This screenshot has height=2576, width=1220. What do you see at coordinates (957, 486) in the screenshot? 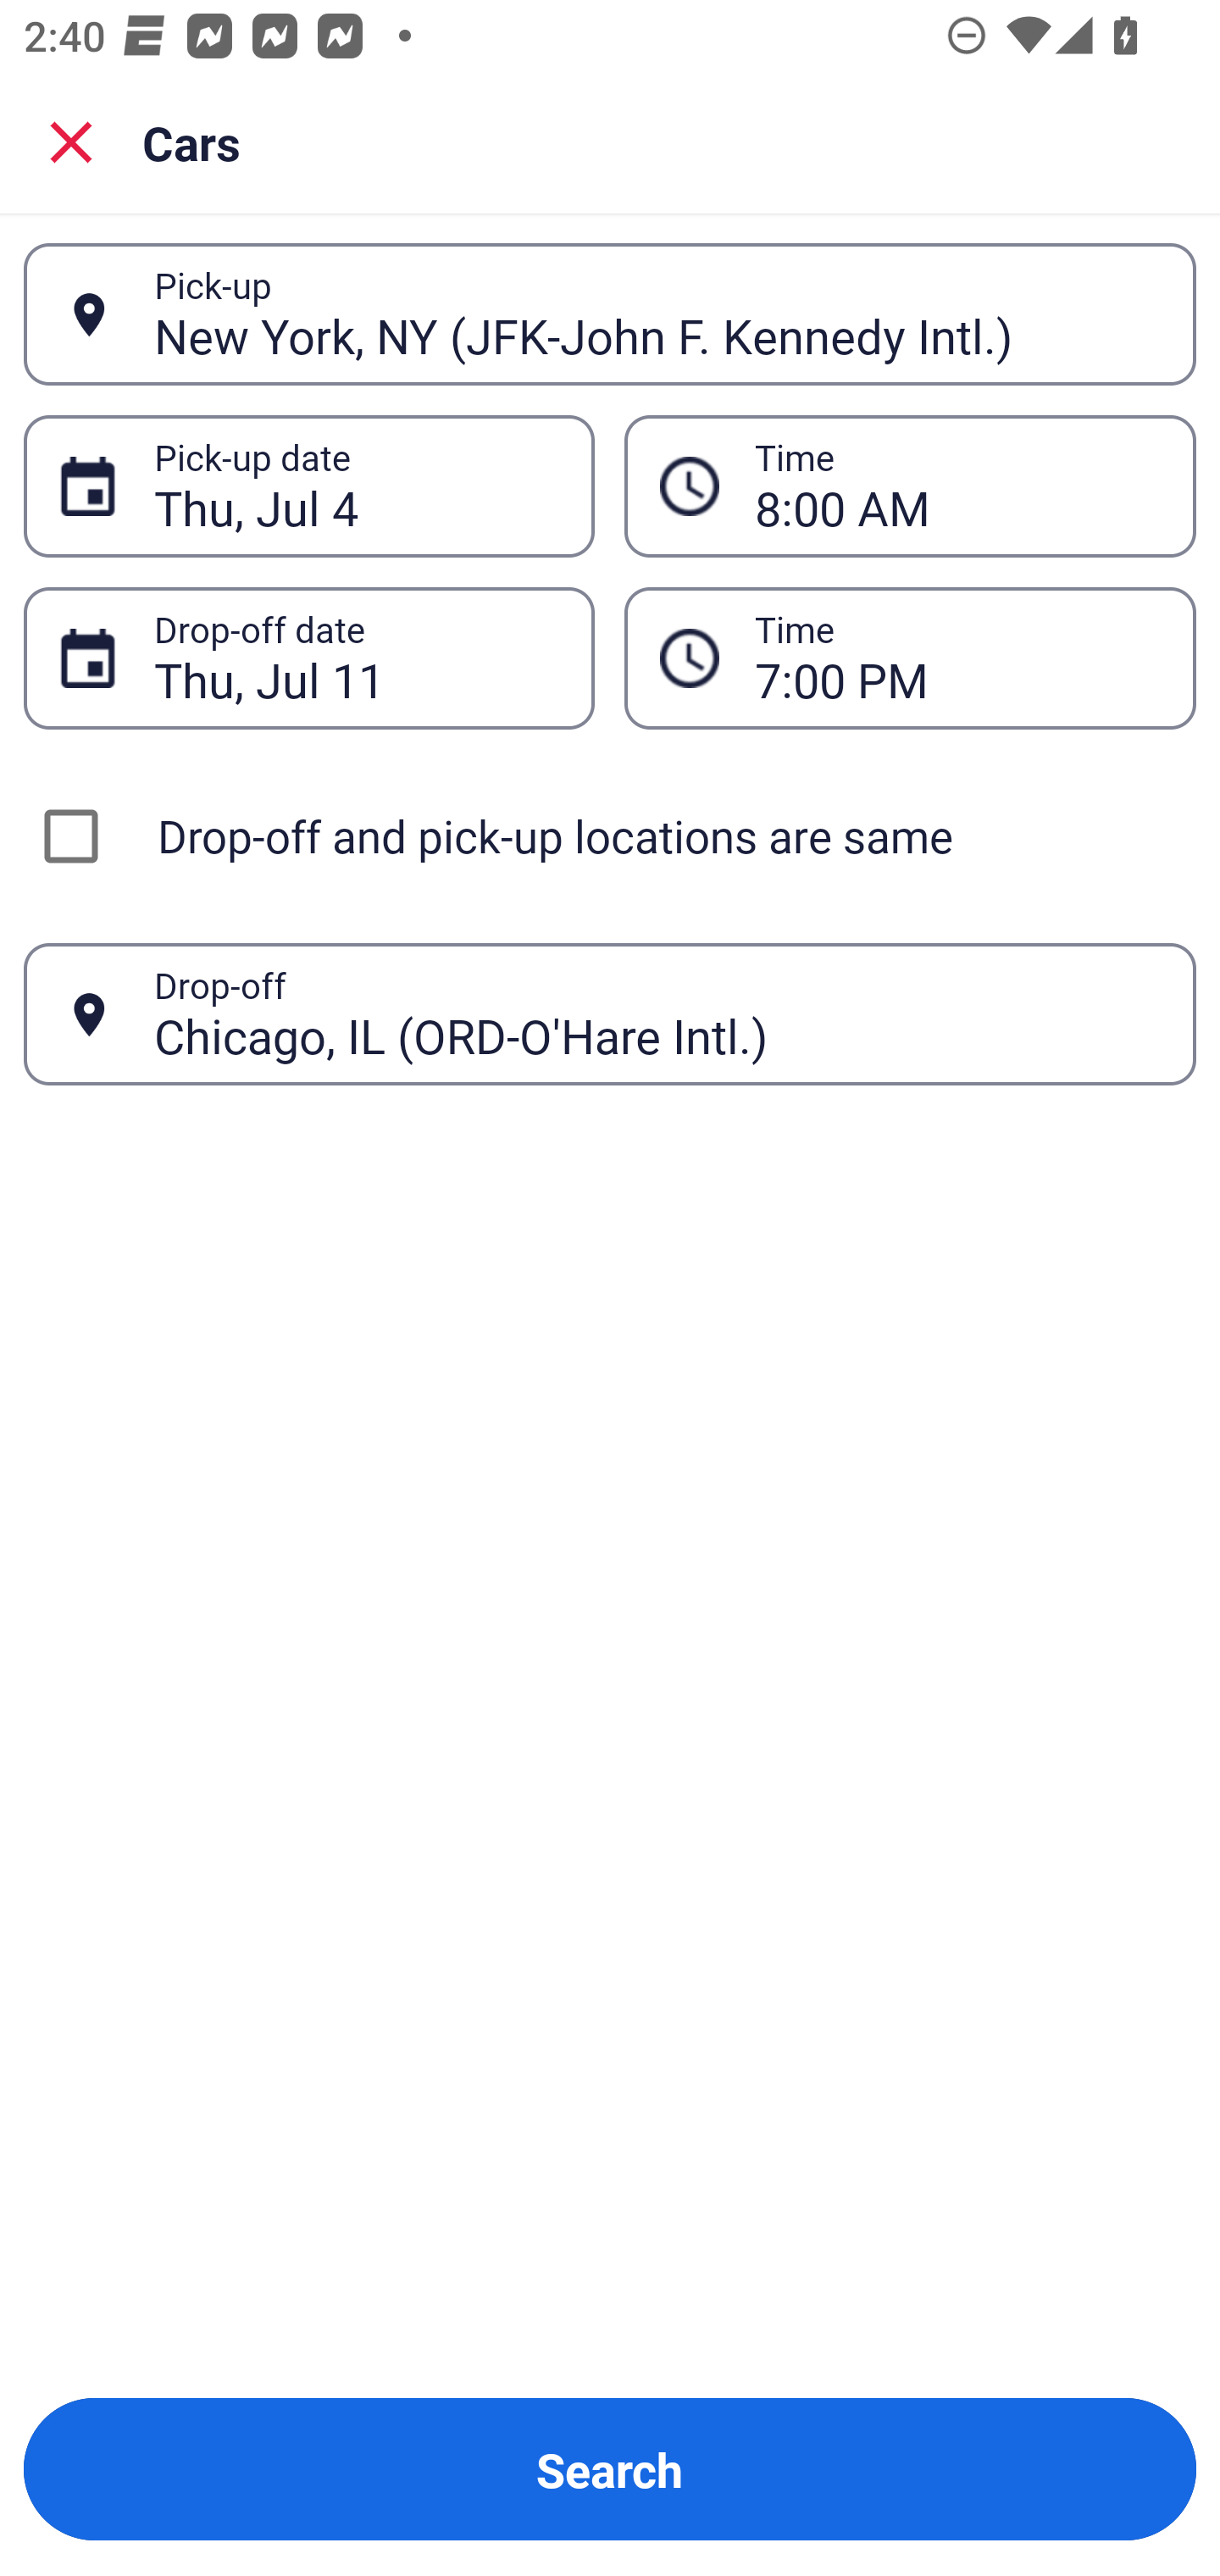
I see `8:00 AM` at bounding box center [957, 486].